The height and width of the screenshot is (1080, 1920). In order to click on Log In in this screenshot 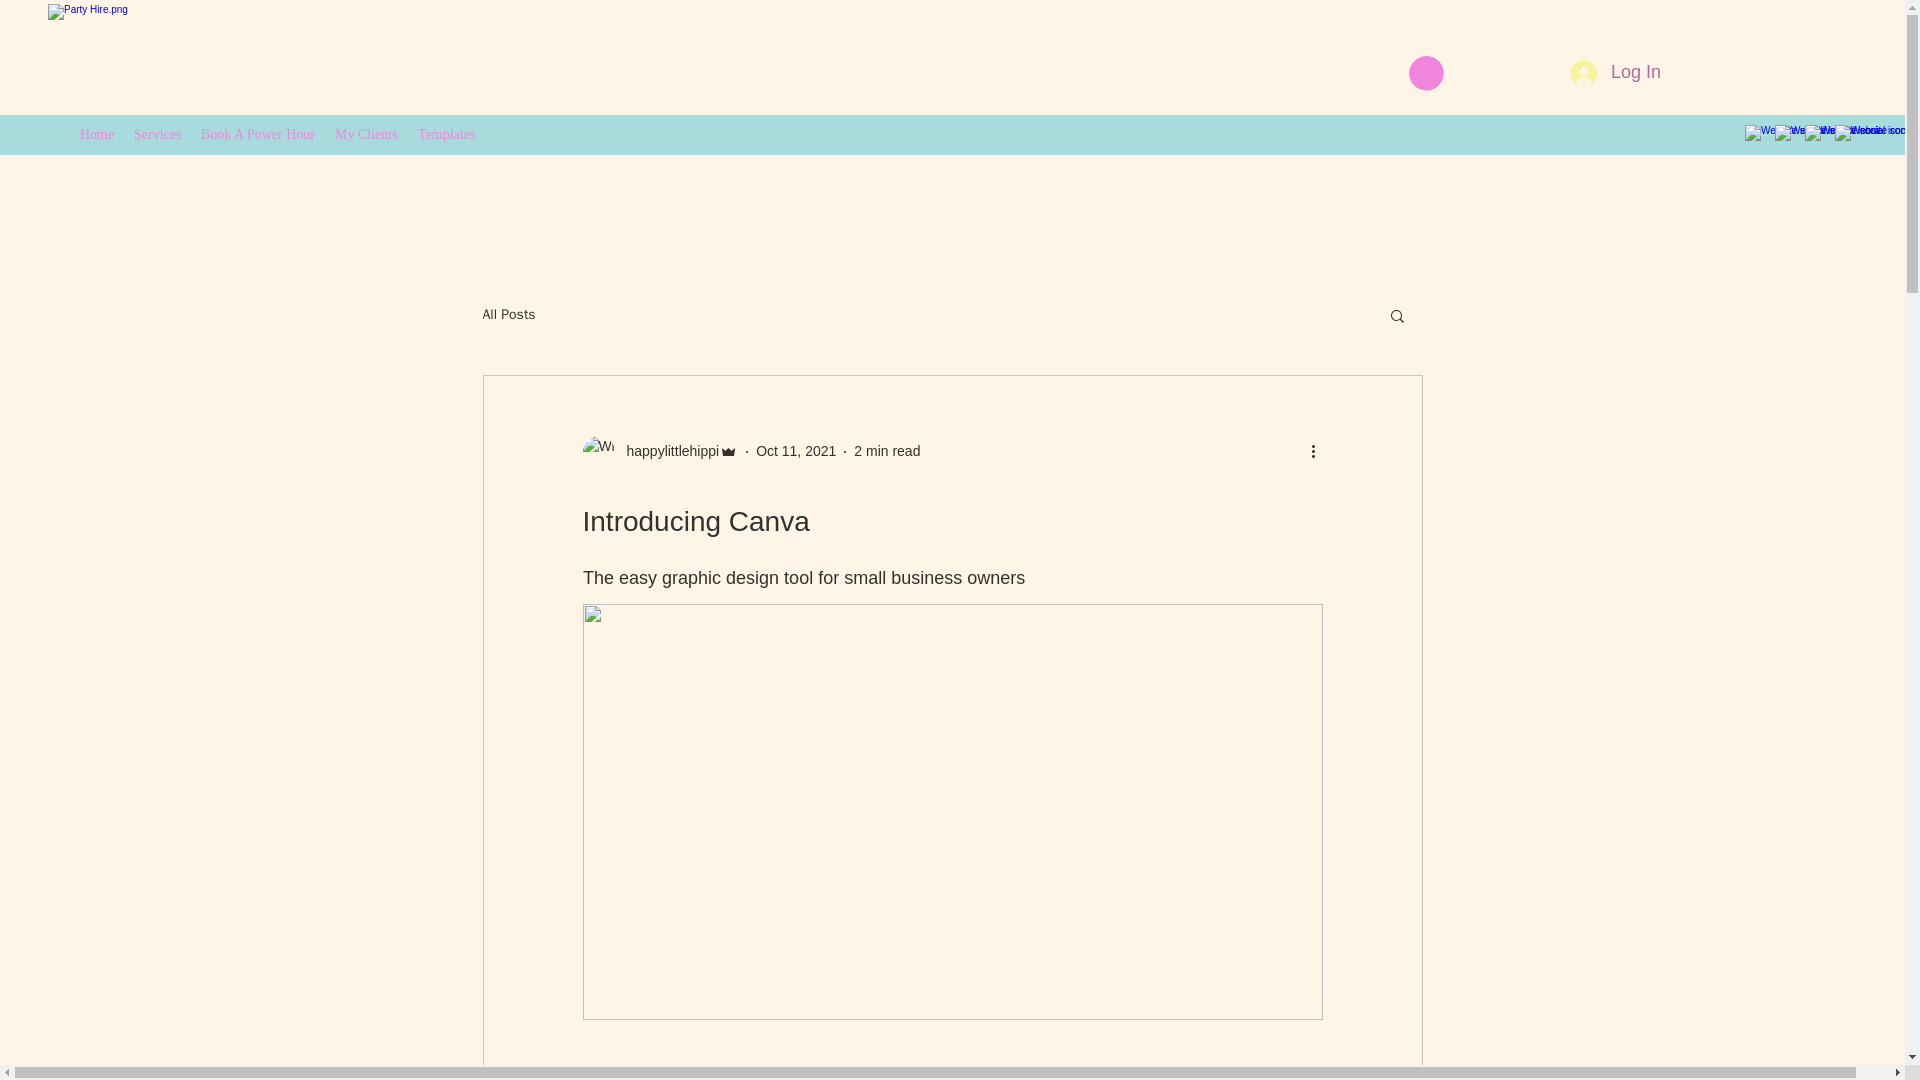, I will do `click(1616, 72)`.